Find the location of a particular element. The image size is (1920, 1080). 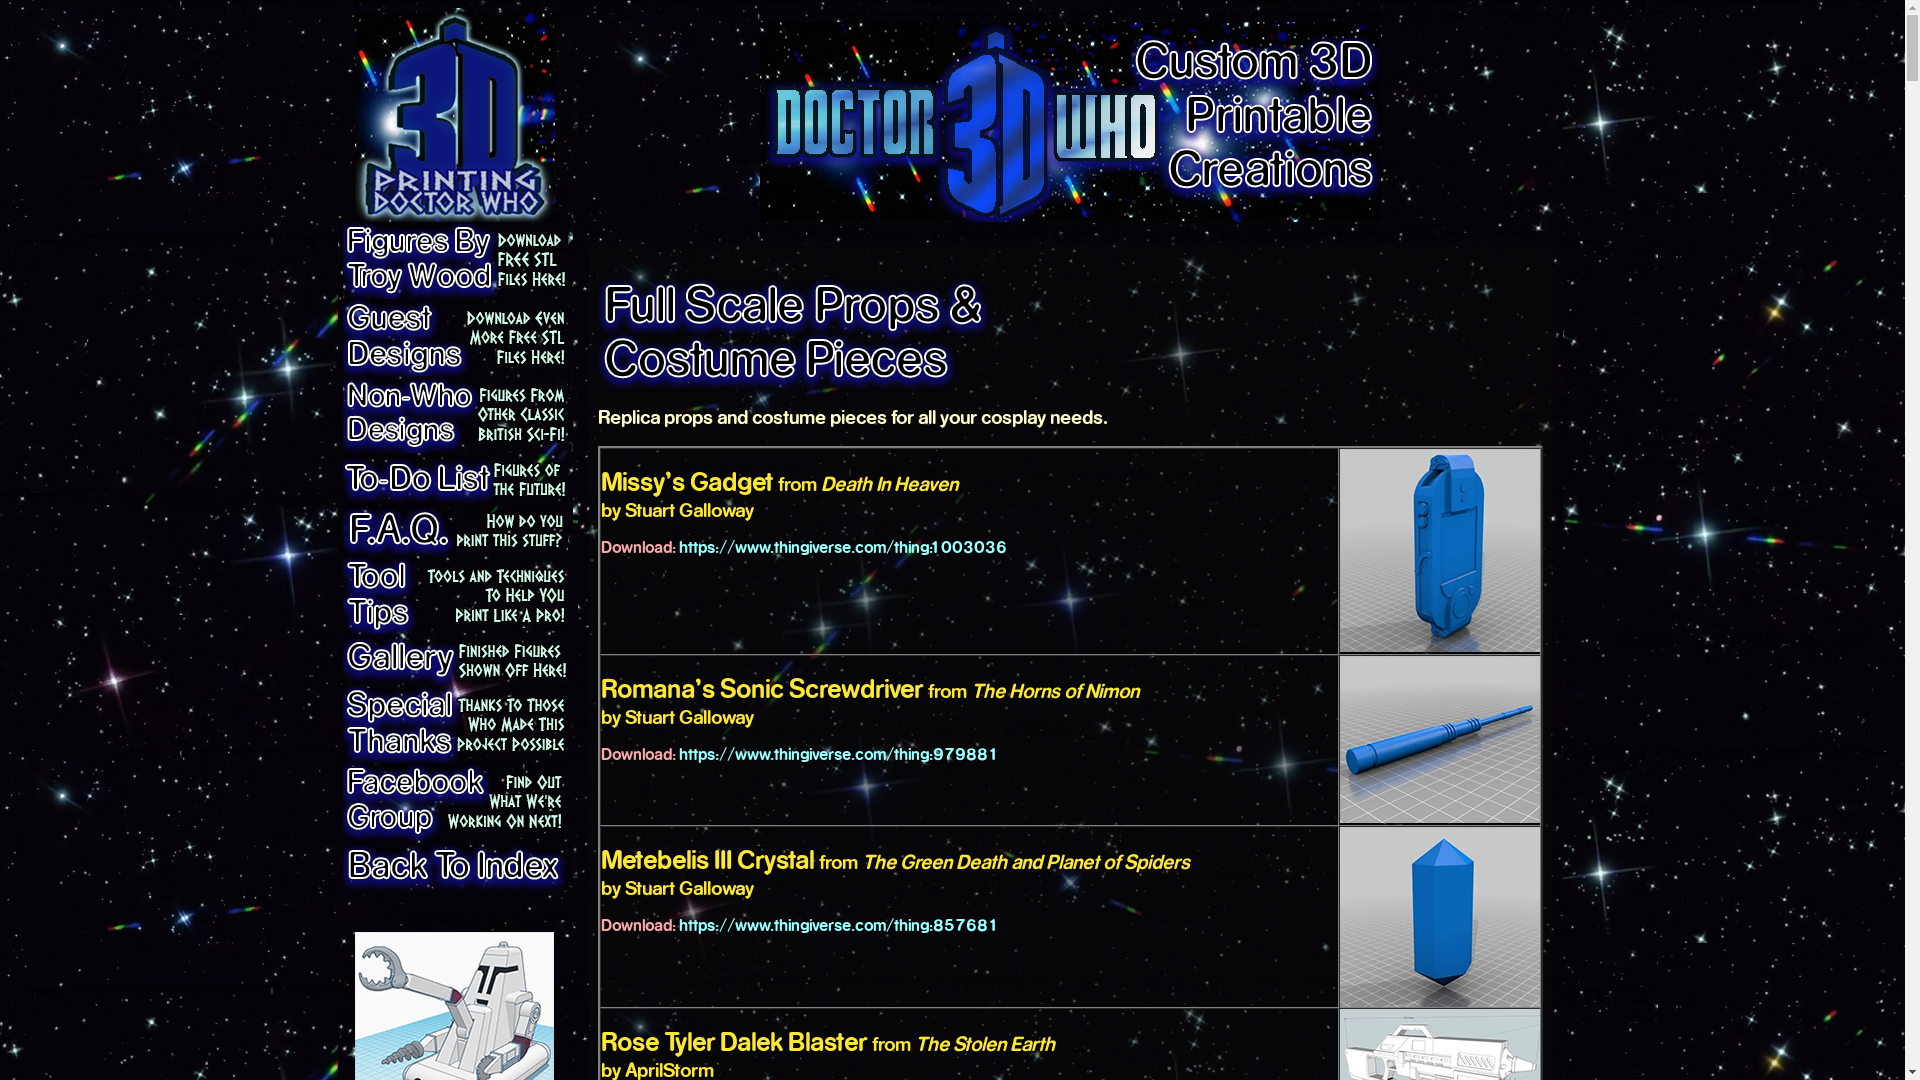

https://www.thingiverse.com/thing:857681 is located at coordinates (838, 924).